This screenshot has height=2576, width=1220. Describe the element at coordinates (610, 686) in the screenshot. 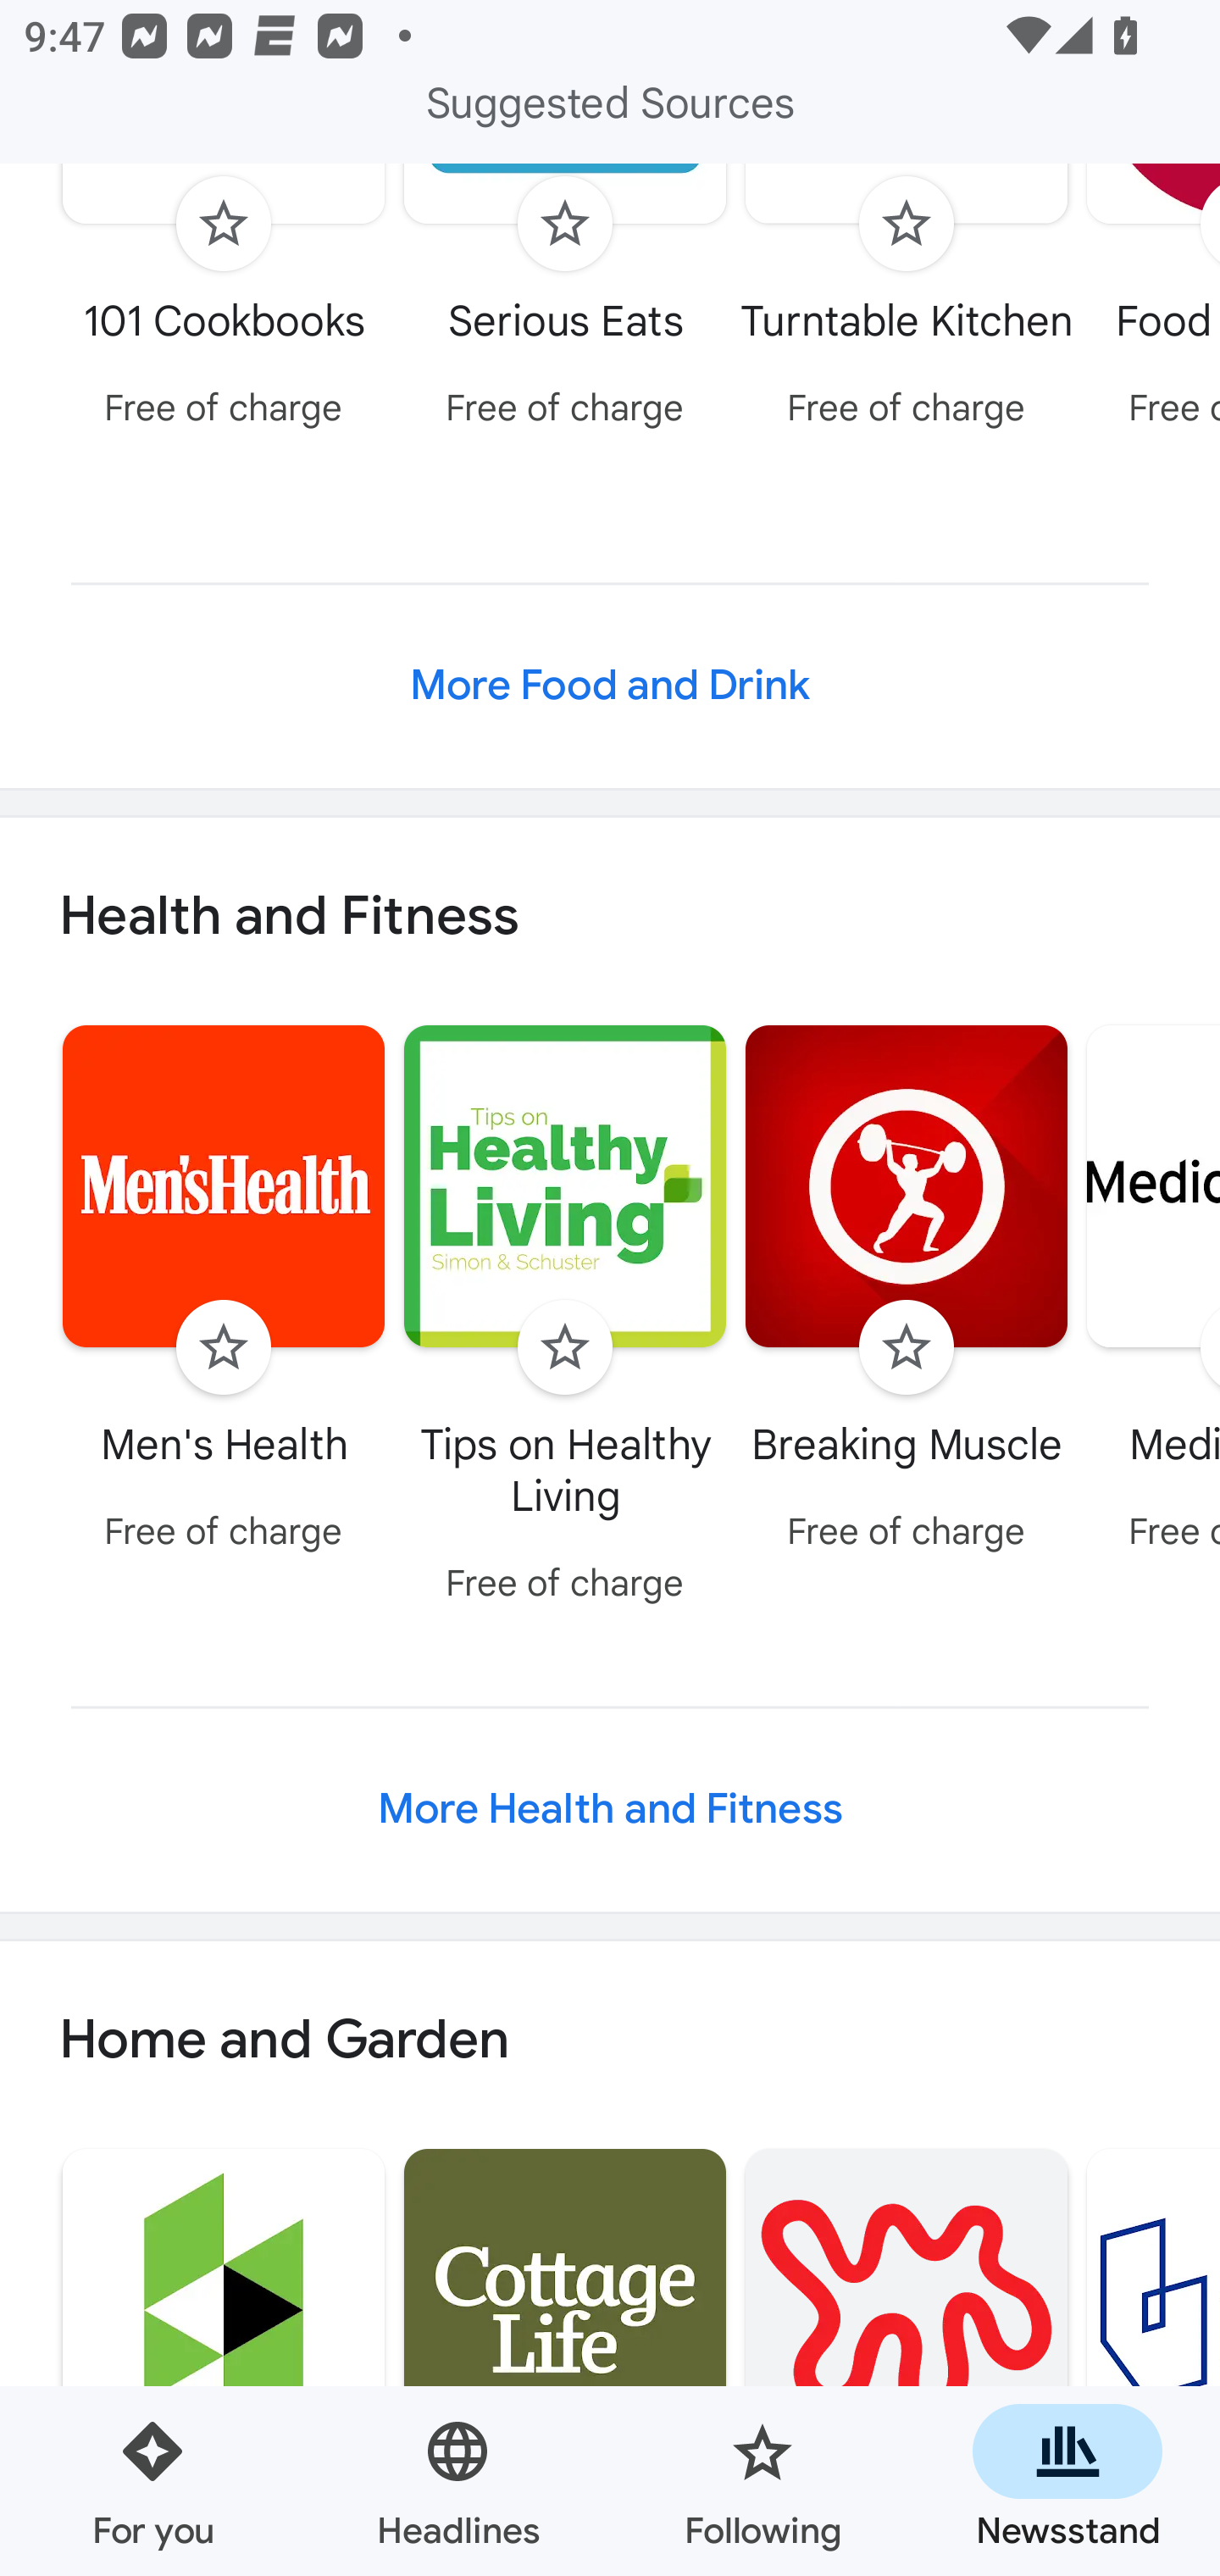

I see `More Food and Drink` at that location.